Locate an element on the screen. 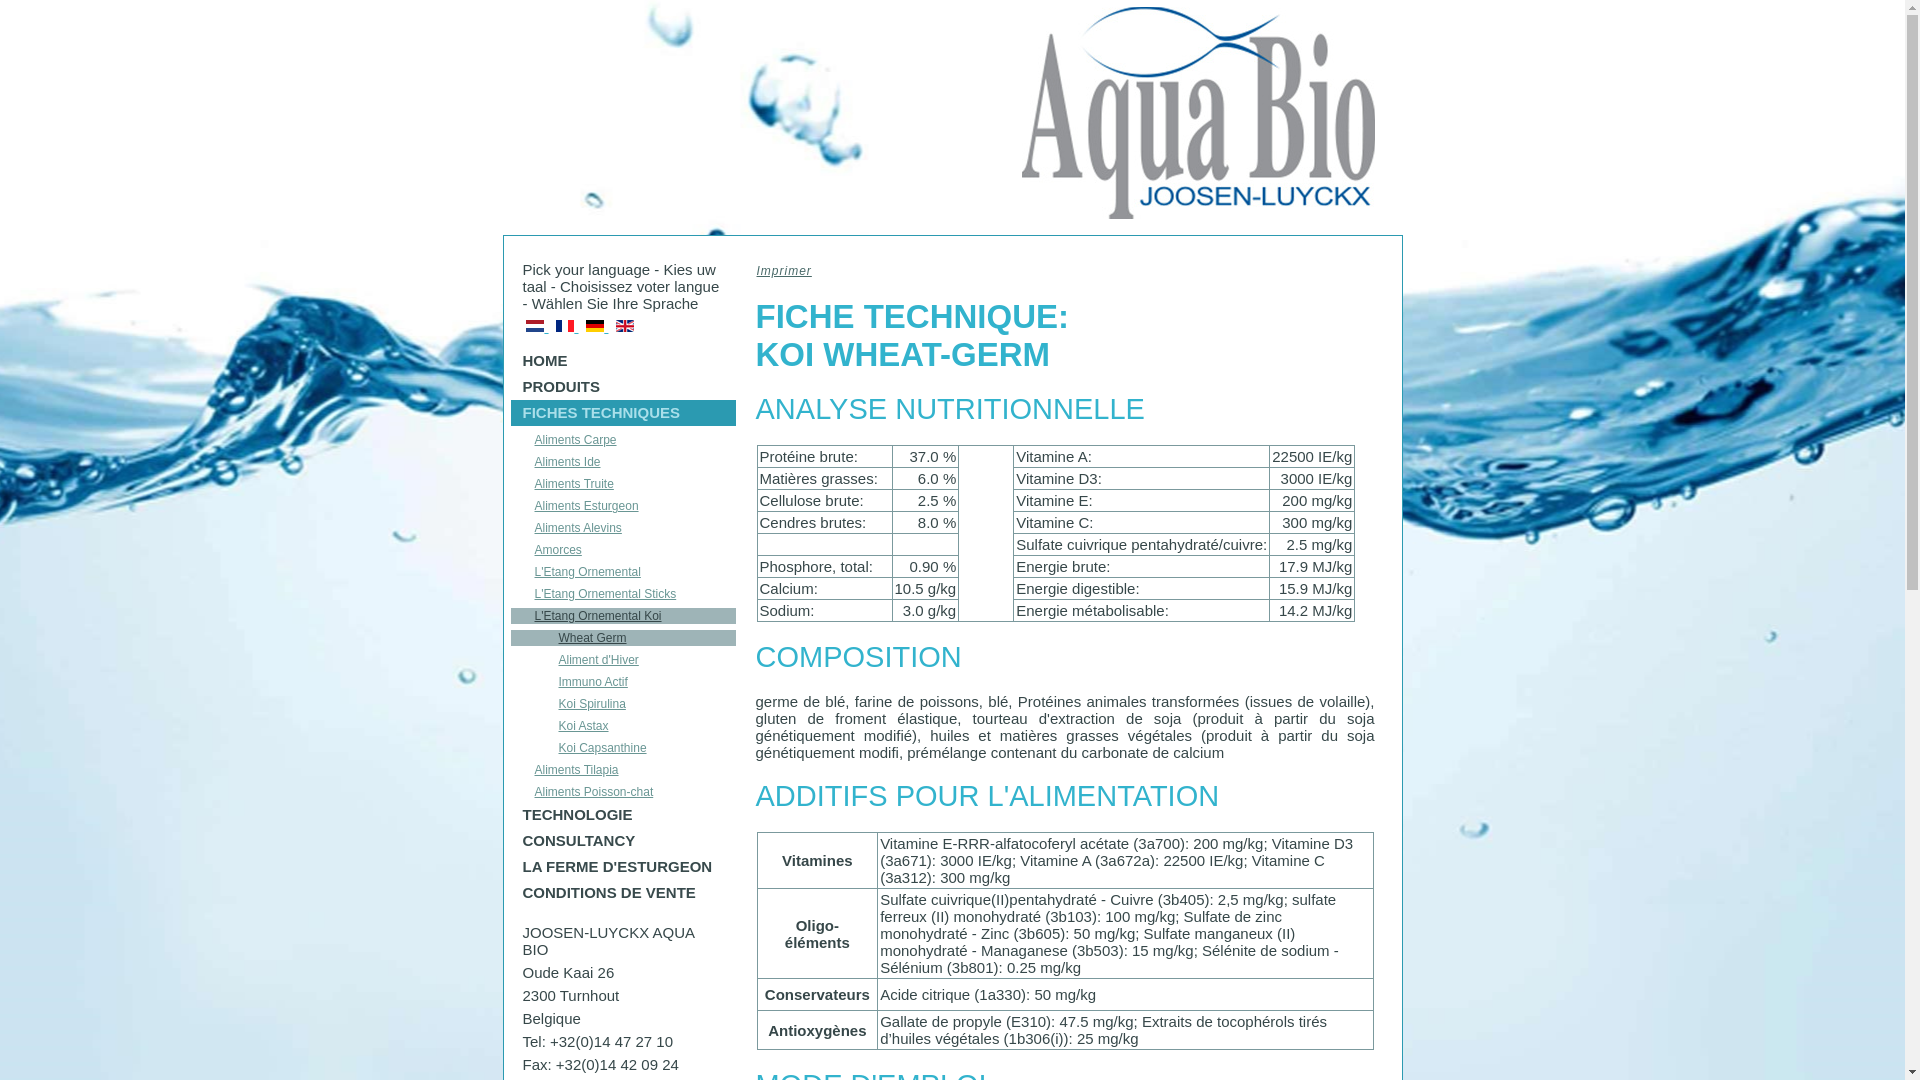 This screenshot has width=1920, height=1080. English (UK) is located at coordinates (625, 326).